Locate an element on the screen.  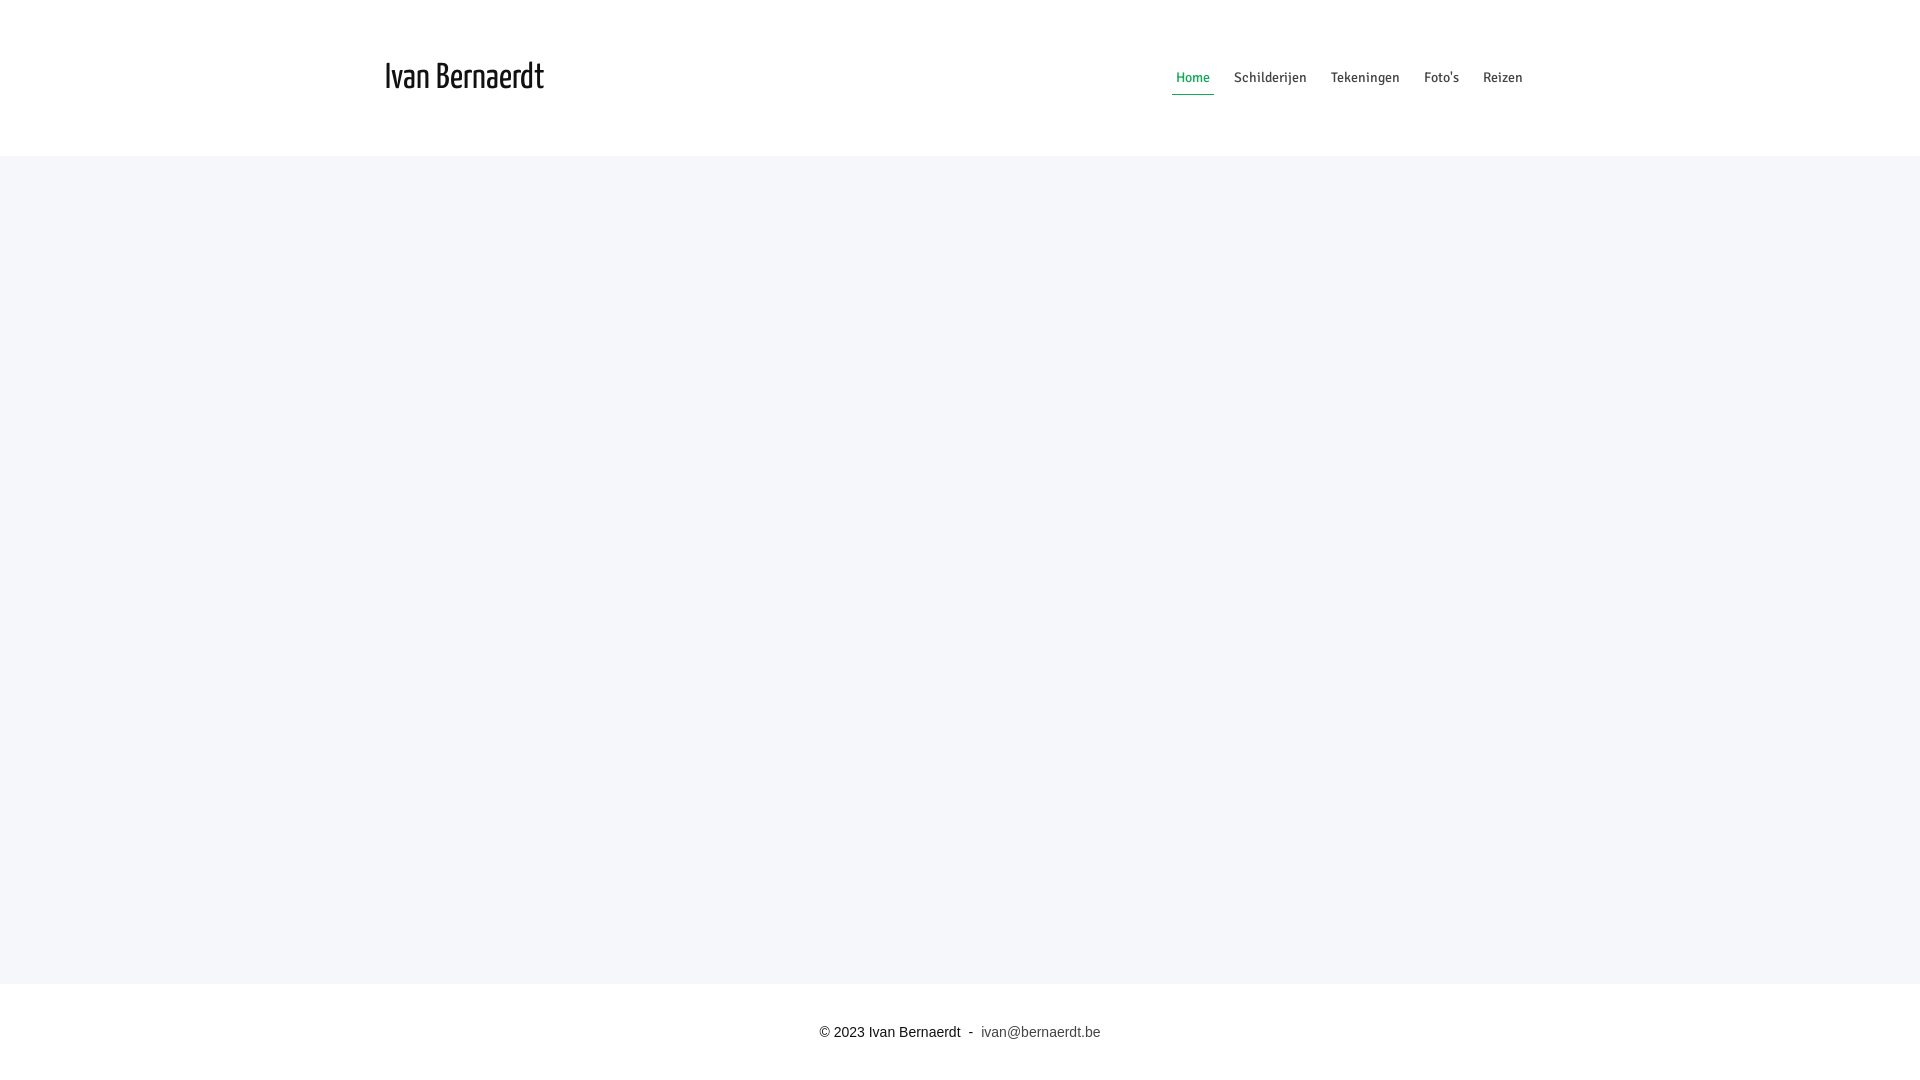
Foto's is located at coordinates (1442, 78).